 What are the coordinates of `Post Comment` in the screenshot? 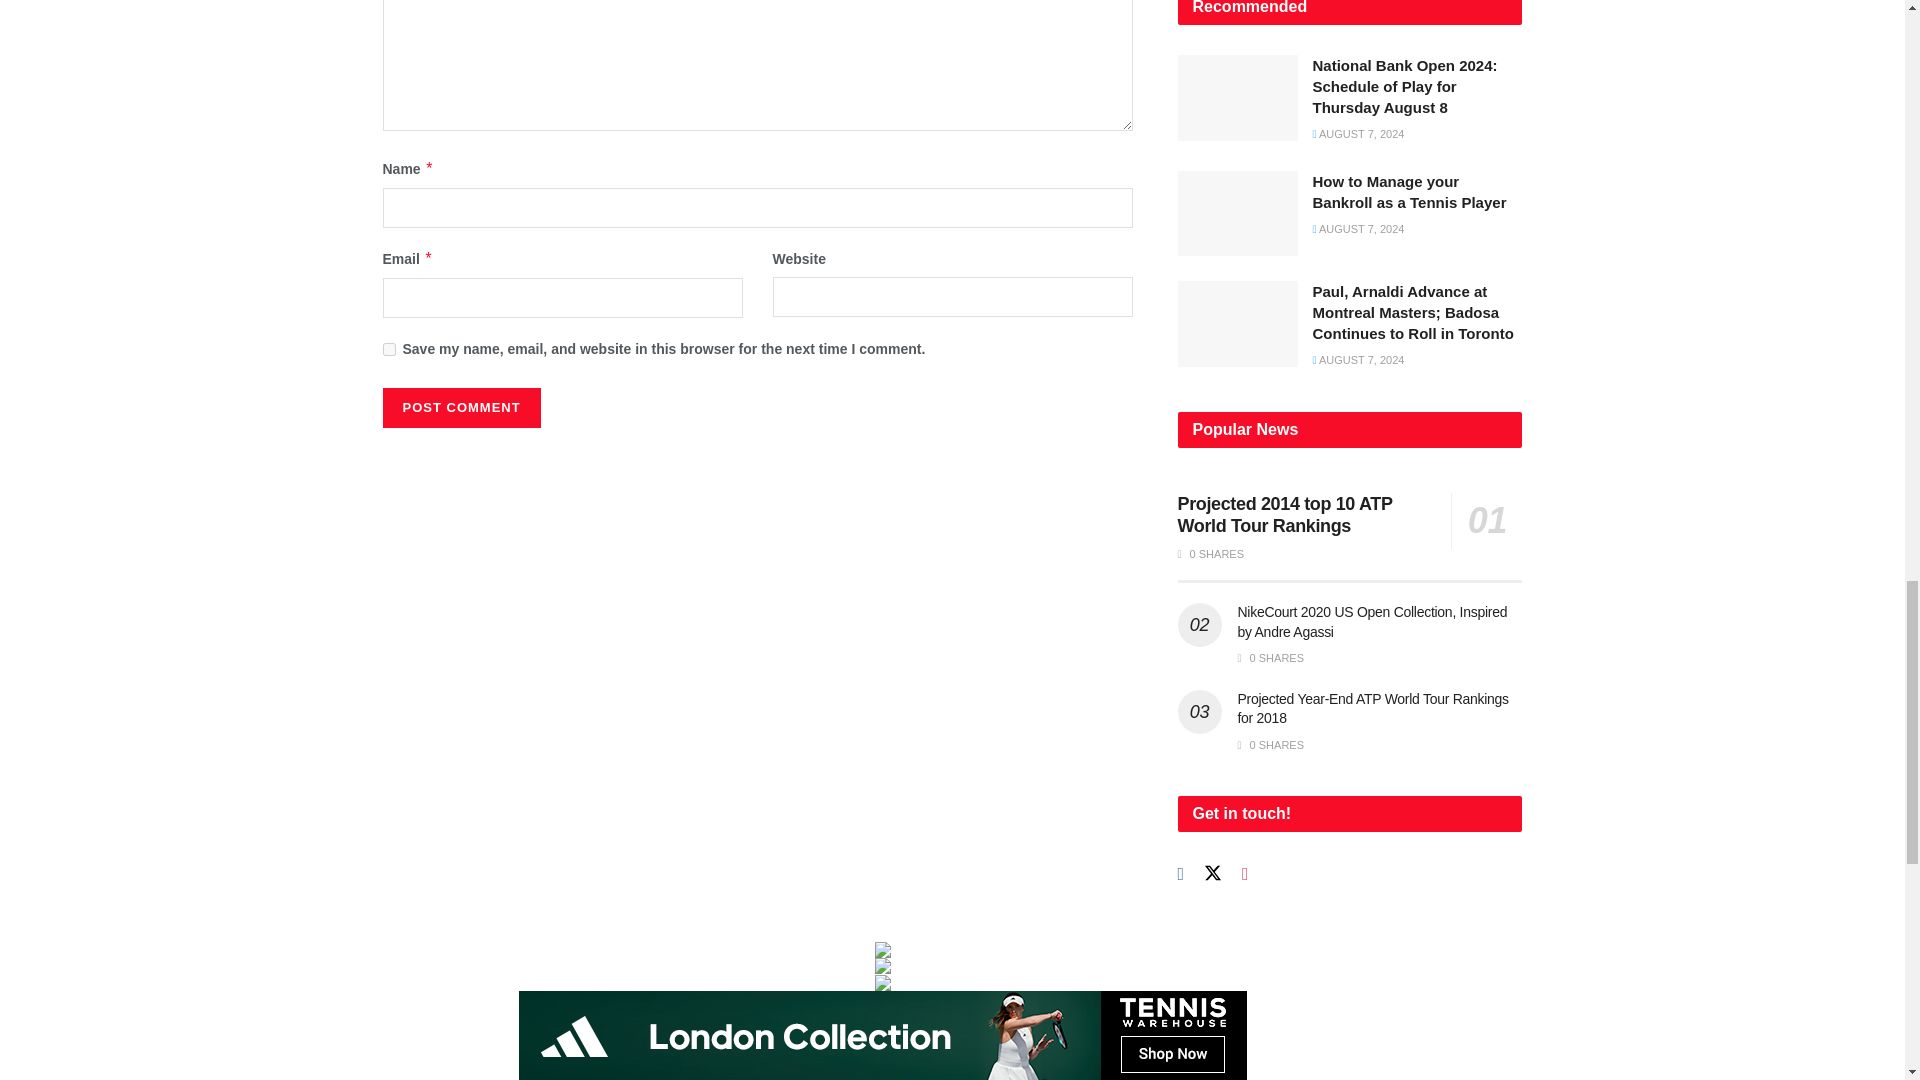 It's located at (460, 407).